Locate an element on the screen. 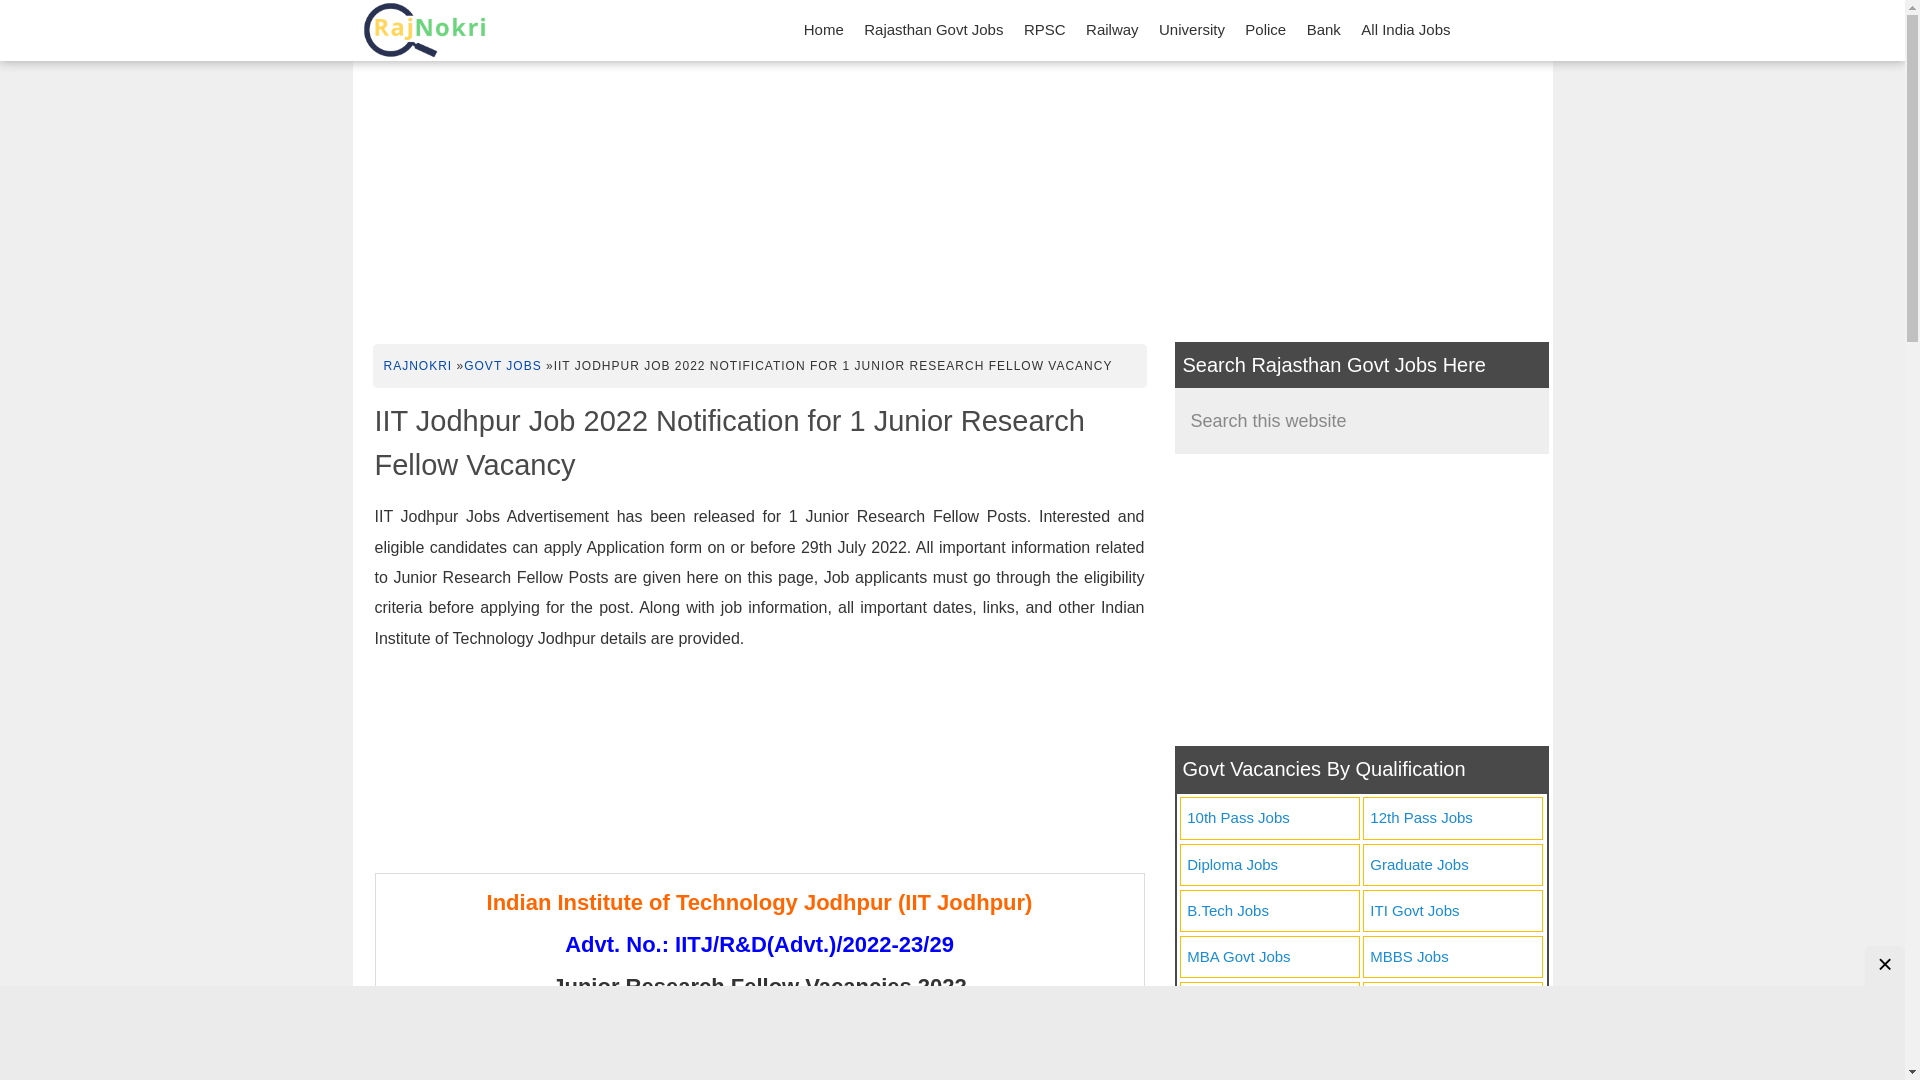 The width and height of the screenshot is (1920, 1080). Rajasthan Sarkari Naukri is located at coordinates (423, 30).